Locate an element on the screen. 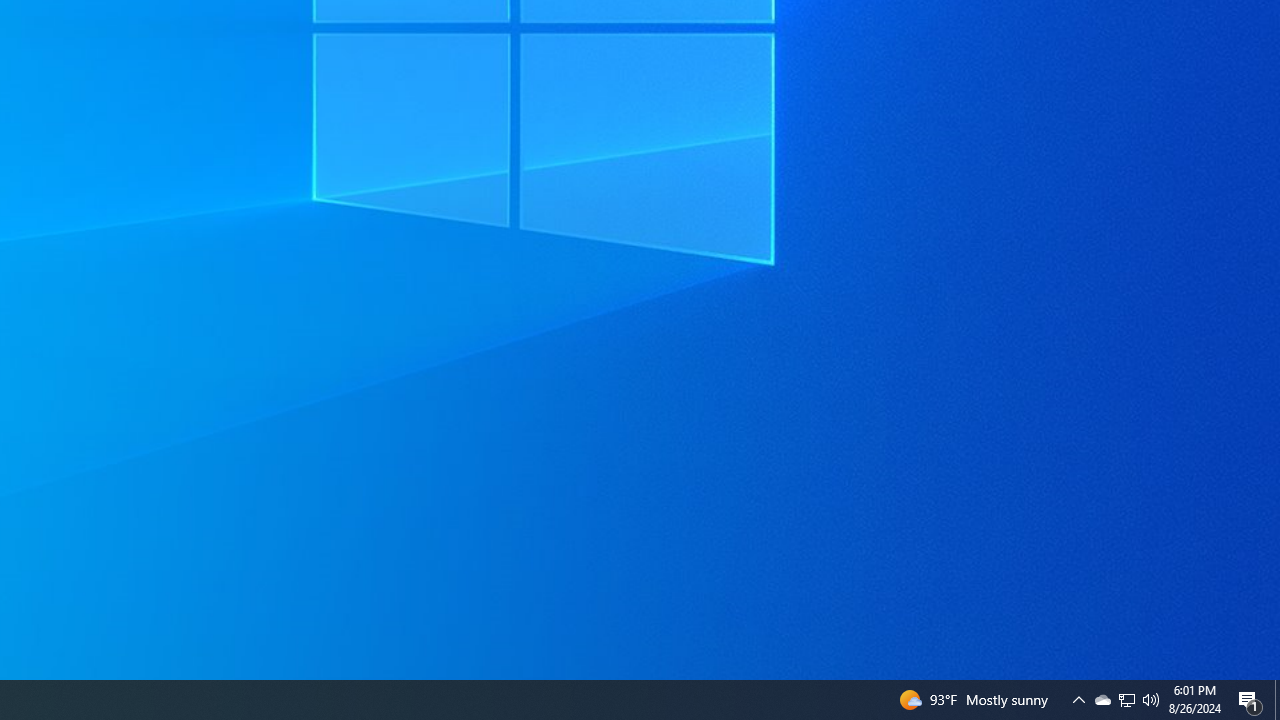 The width and height of the screenshot is (1280, 720). Action Center, 1 new notification is located at coordinates (1250, 700).